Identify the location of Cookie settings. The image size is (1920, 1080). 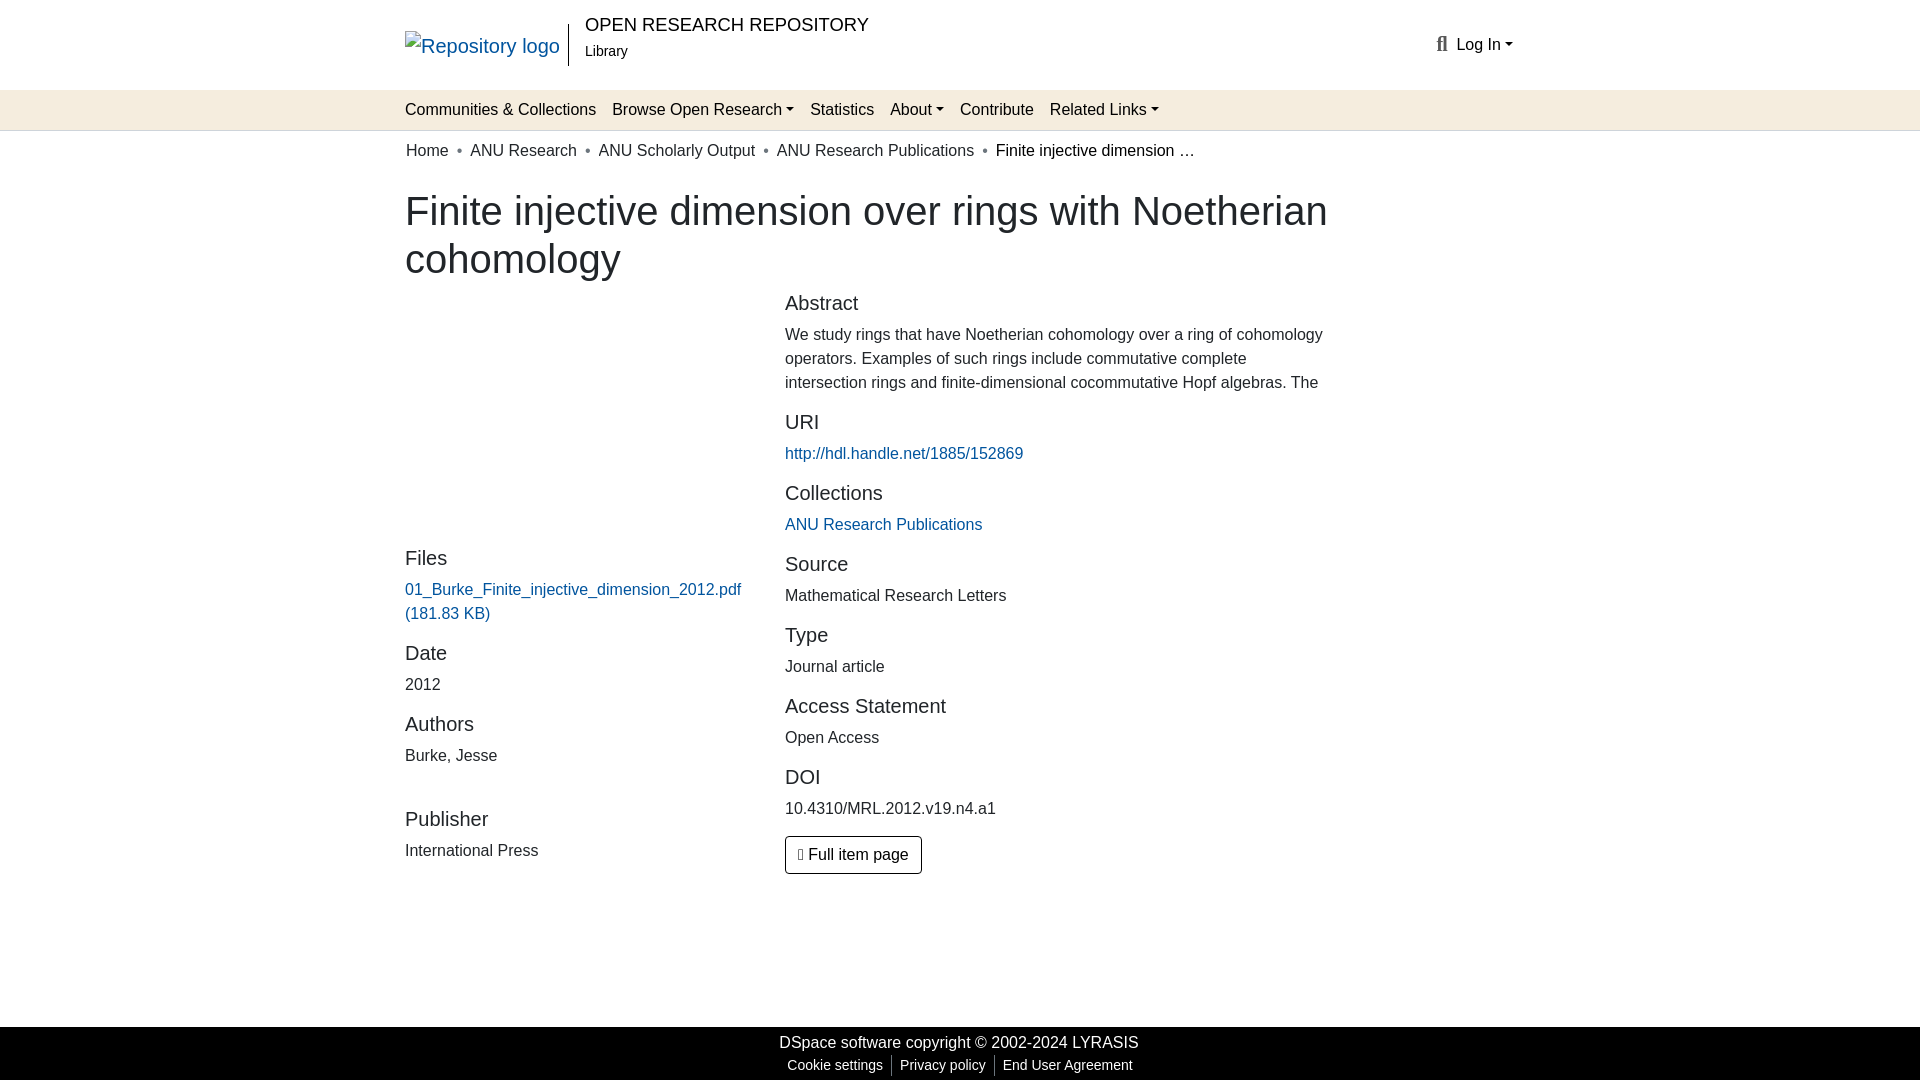
(834, 1065).